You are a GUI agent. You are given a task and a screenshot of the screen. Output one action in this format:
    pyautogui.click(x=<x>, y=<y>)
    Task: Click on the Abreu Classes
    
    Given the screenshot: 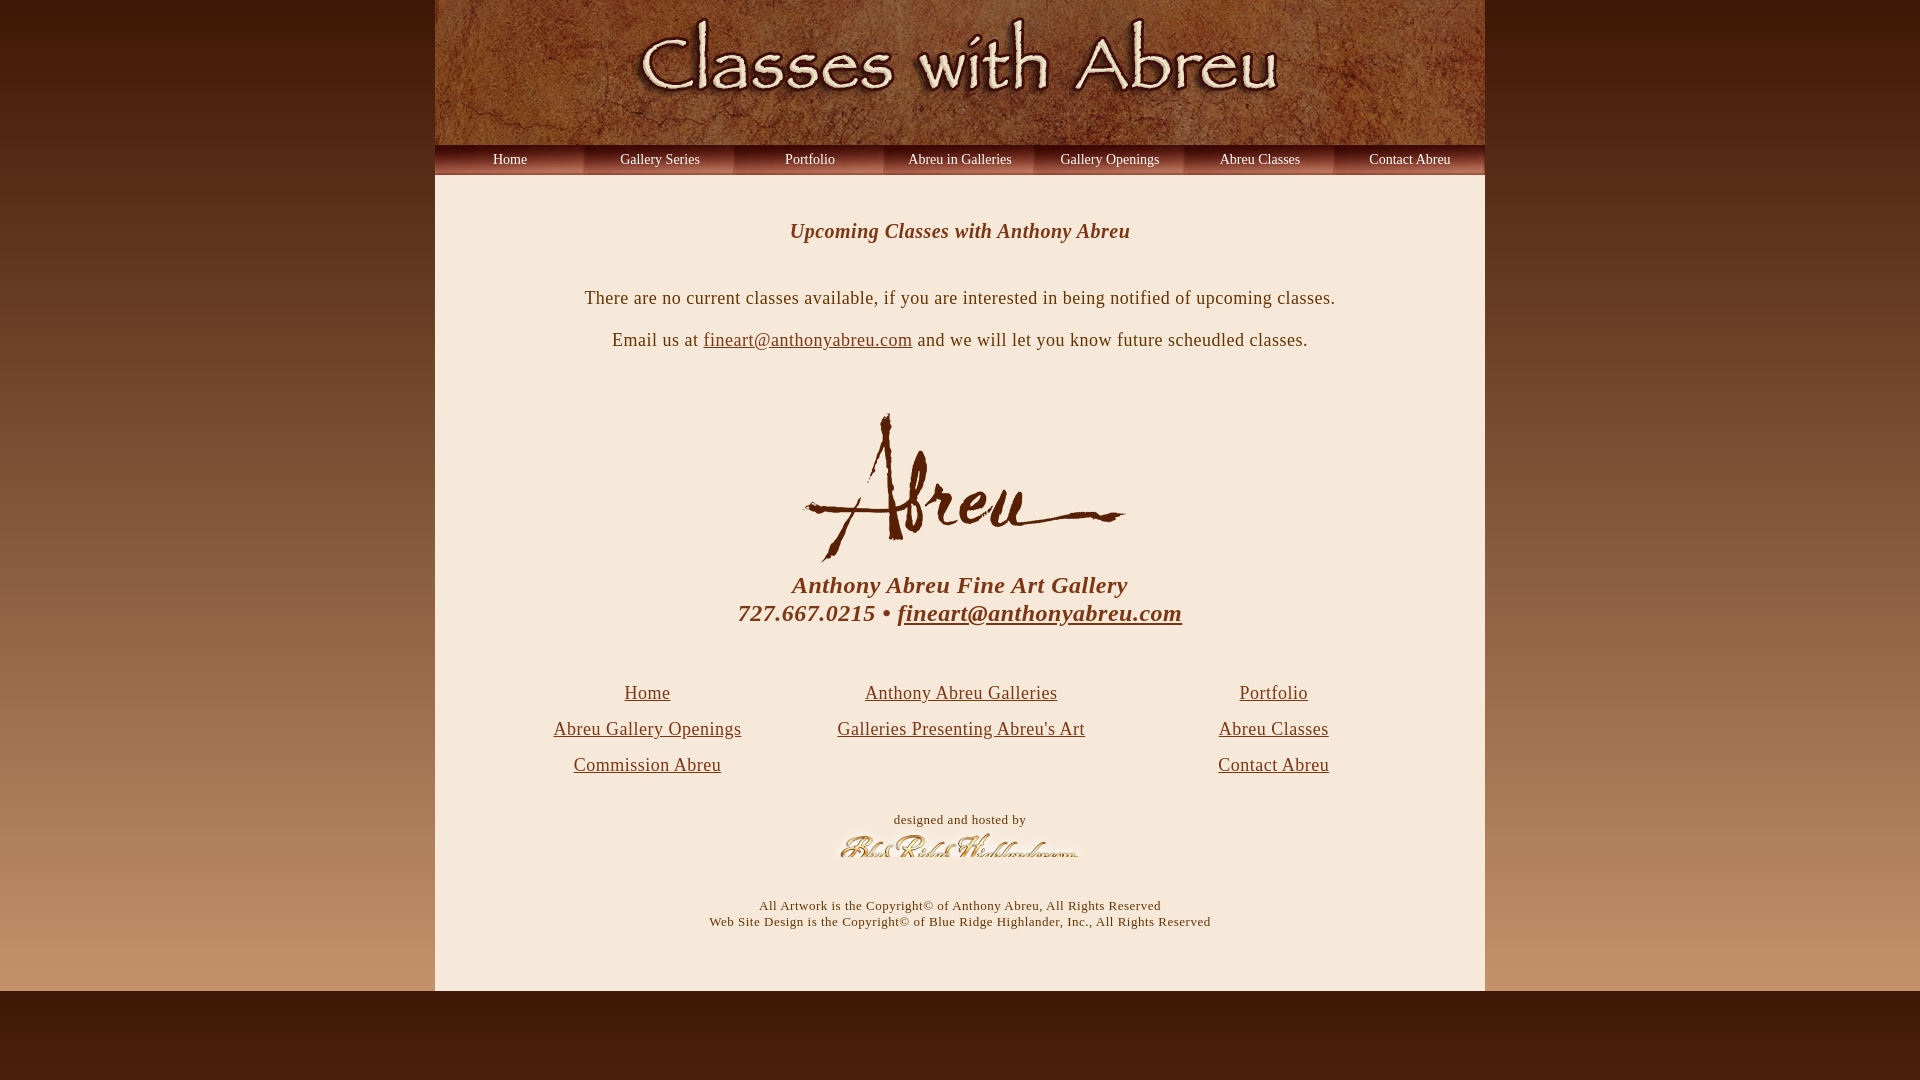 What is the action you would take?
    pyautogui.click(x=1259, y=159)
    